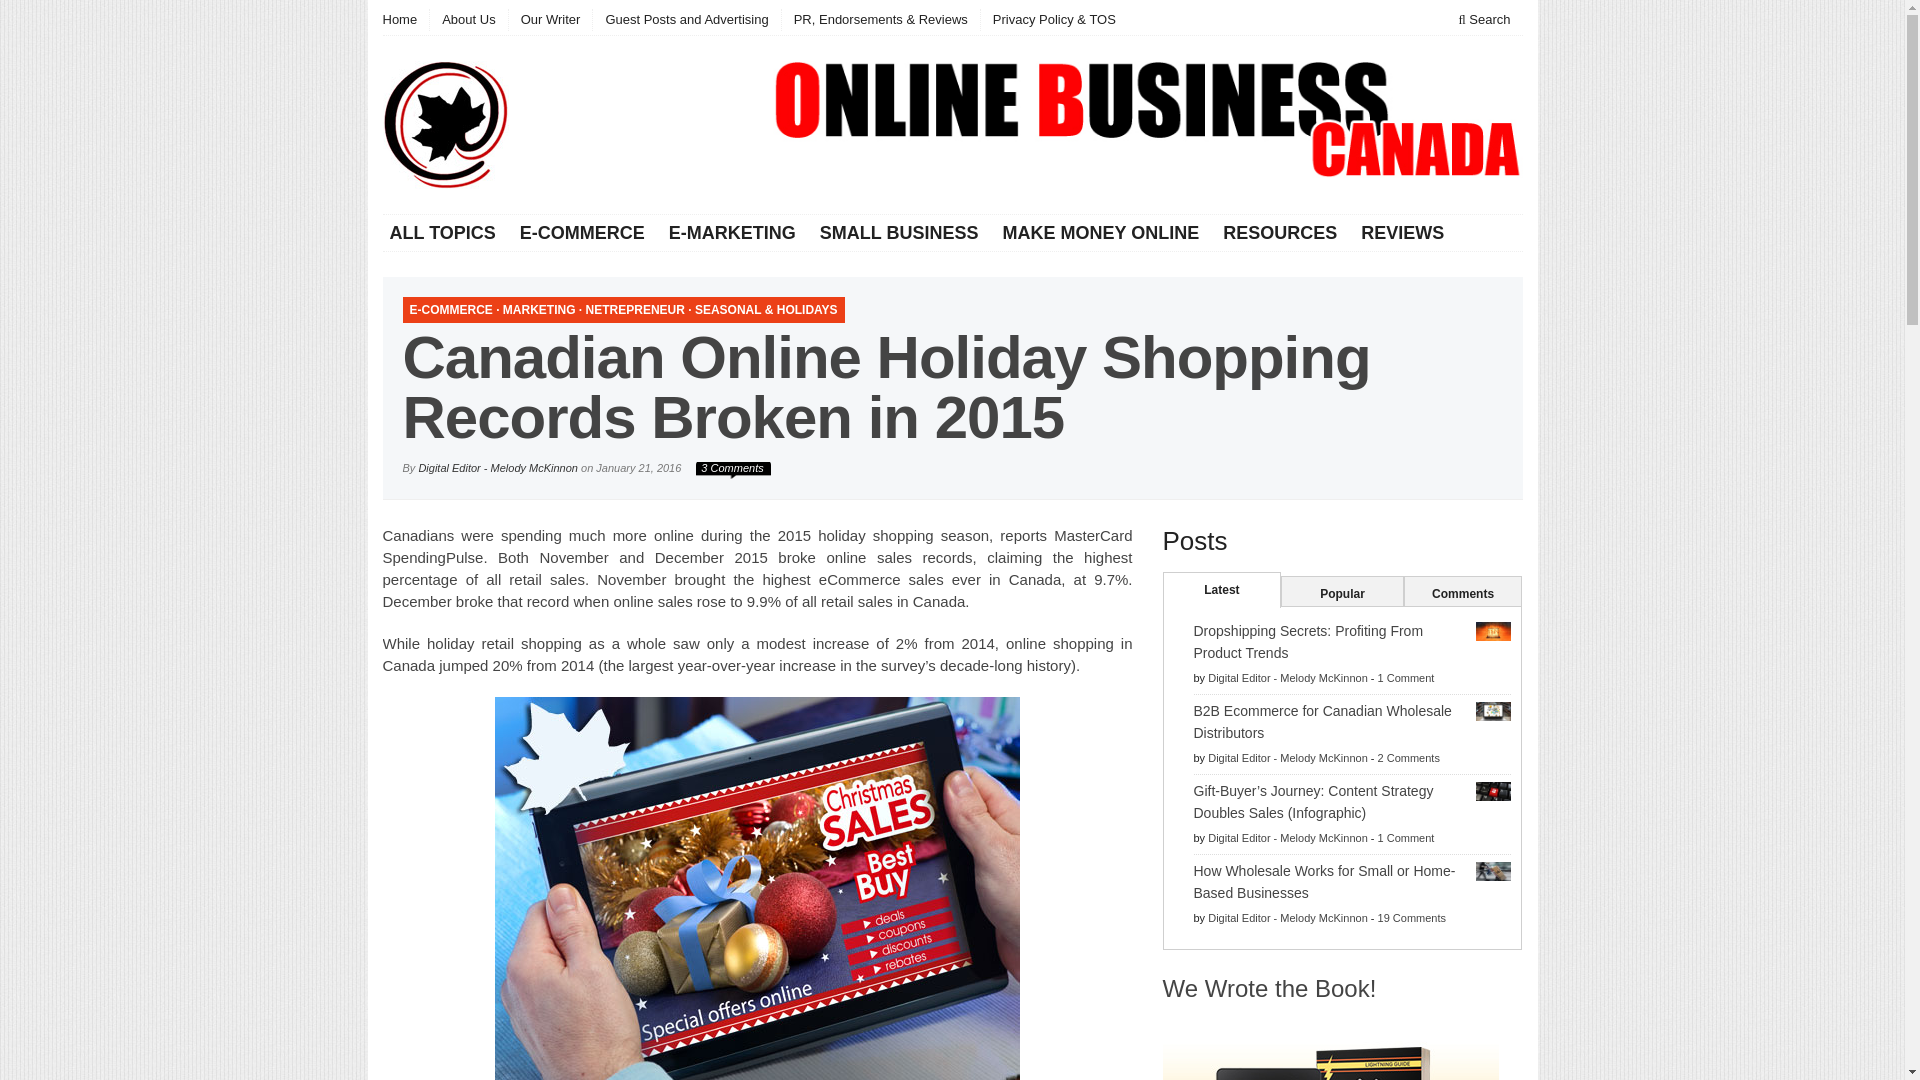 The width and height of the screenshot is (1920, 1080). Describe the element at coordinates (685, 20) in the screenshot. I see `Guest Posts and Advertising` at that location.